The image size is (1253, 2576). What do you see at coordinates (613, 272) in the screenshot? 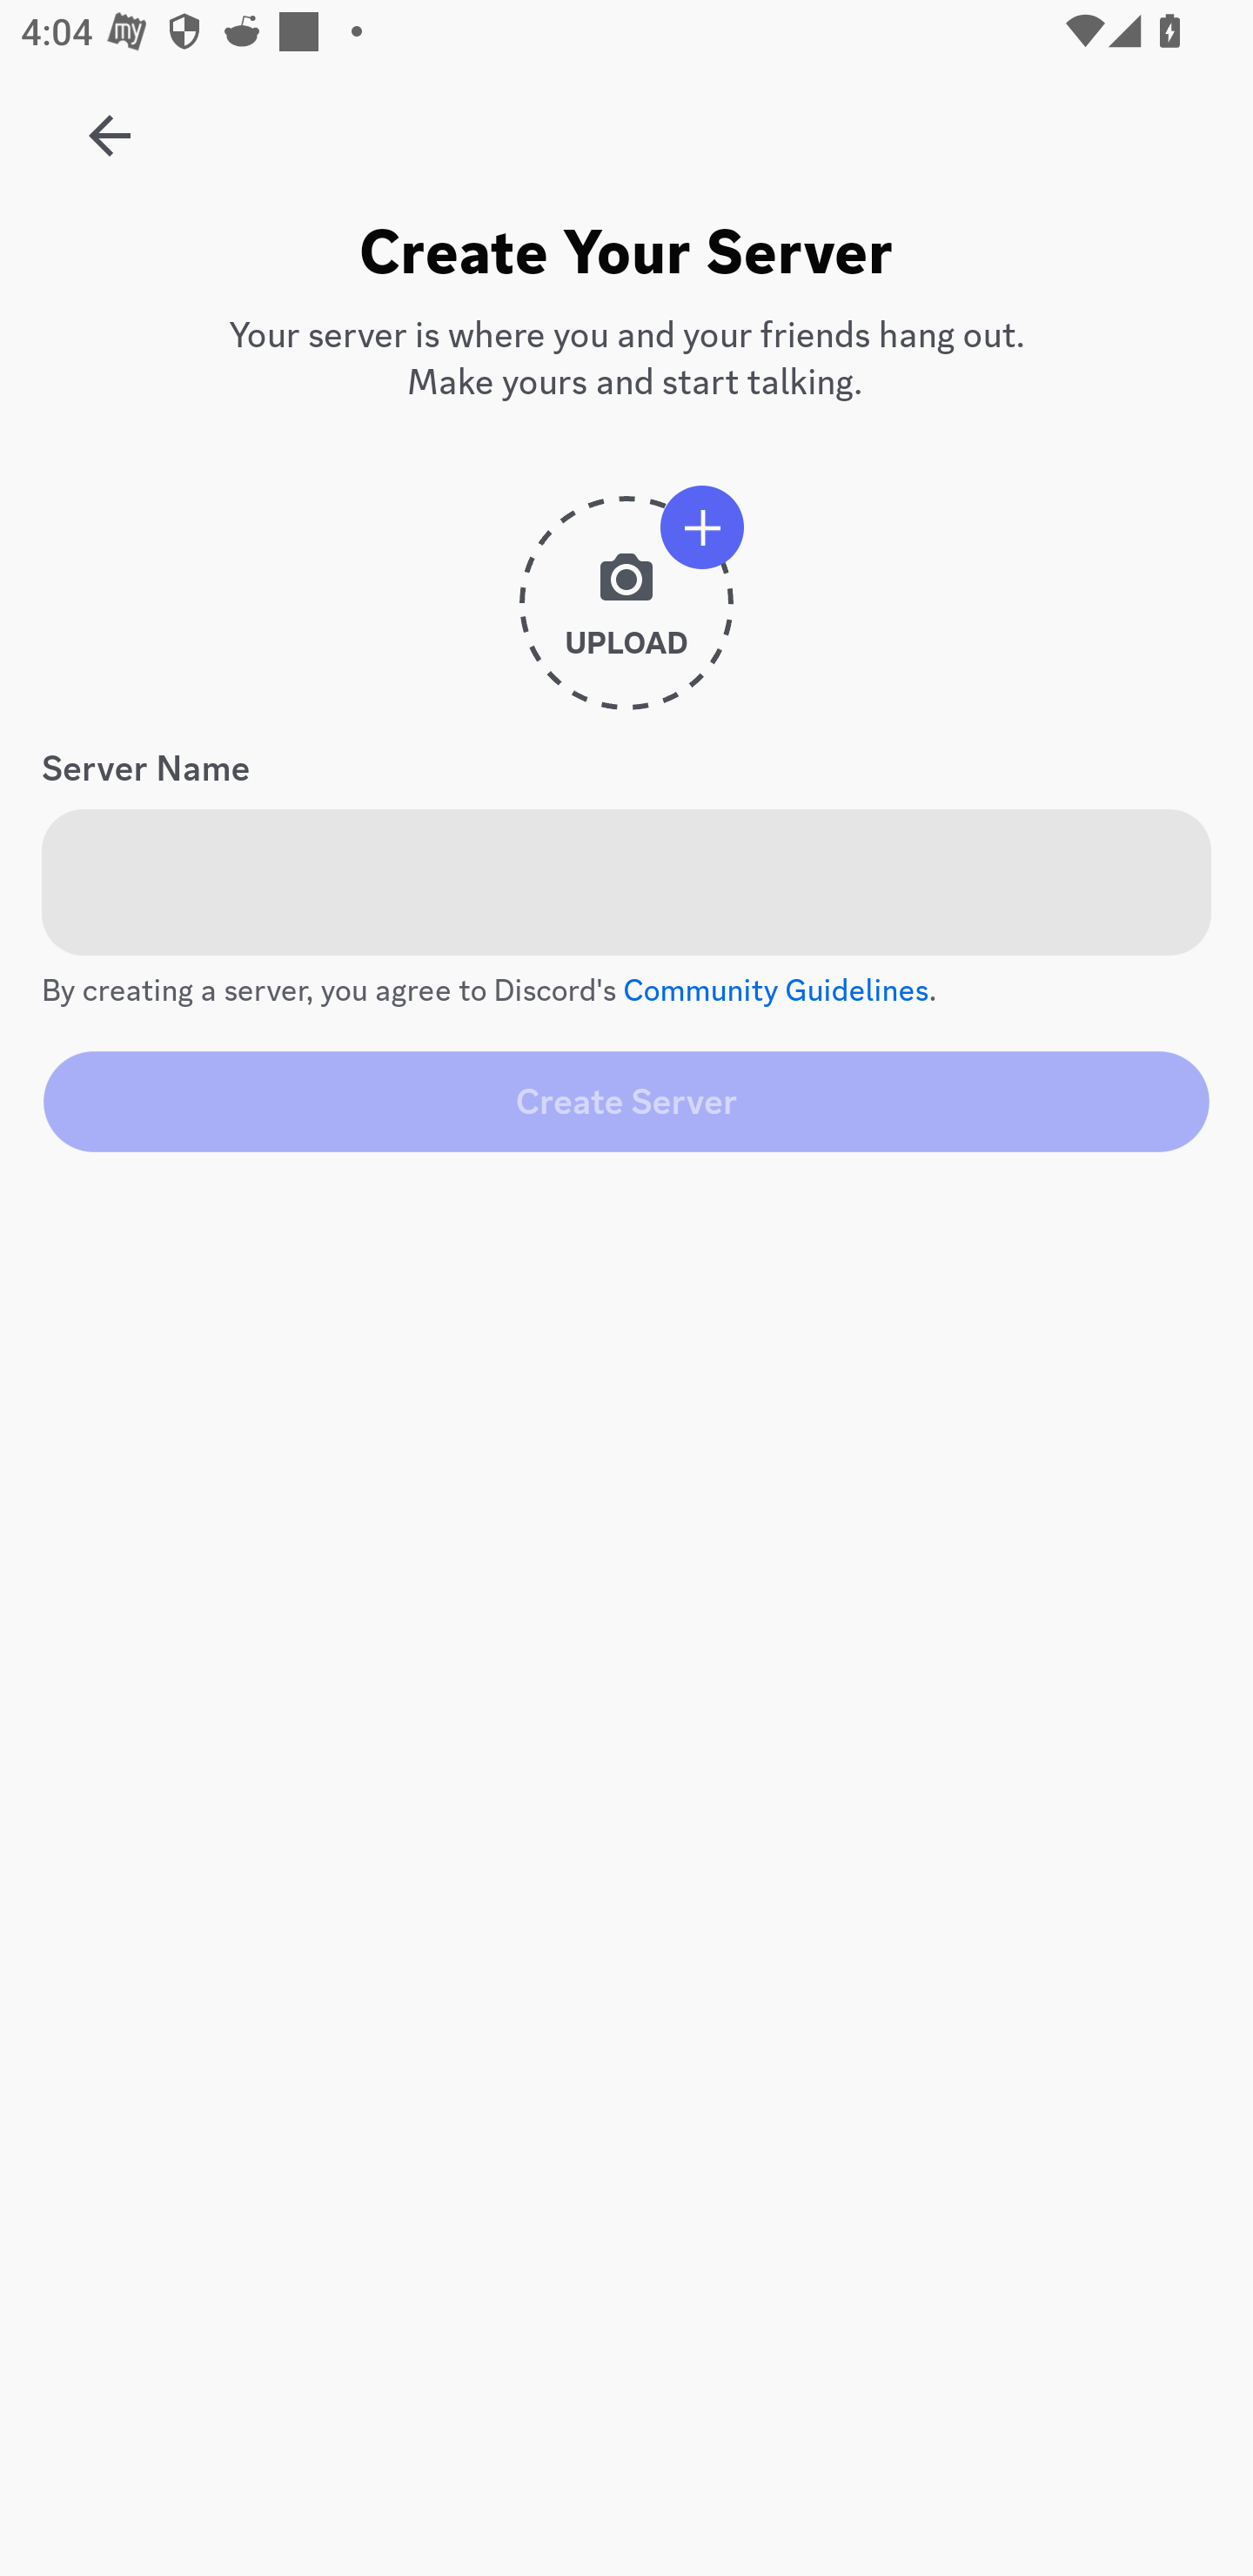
I see `Search` at bounding box center [613, 272].